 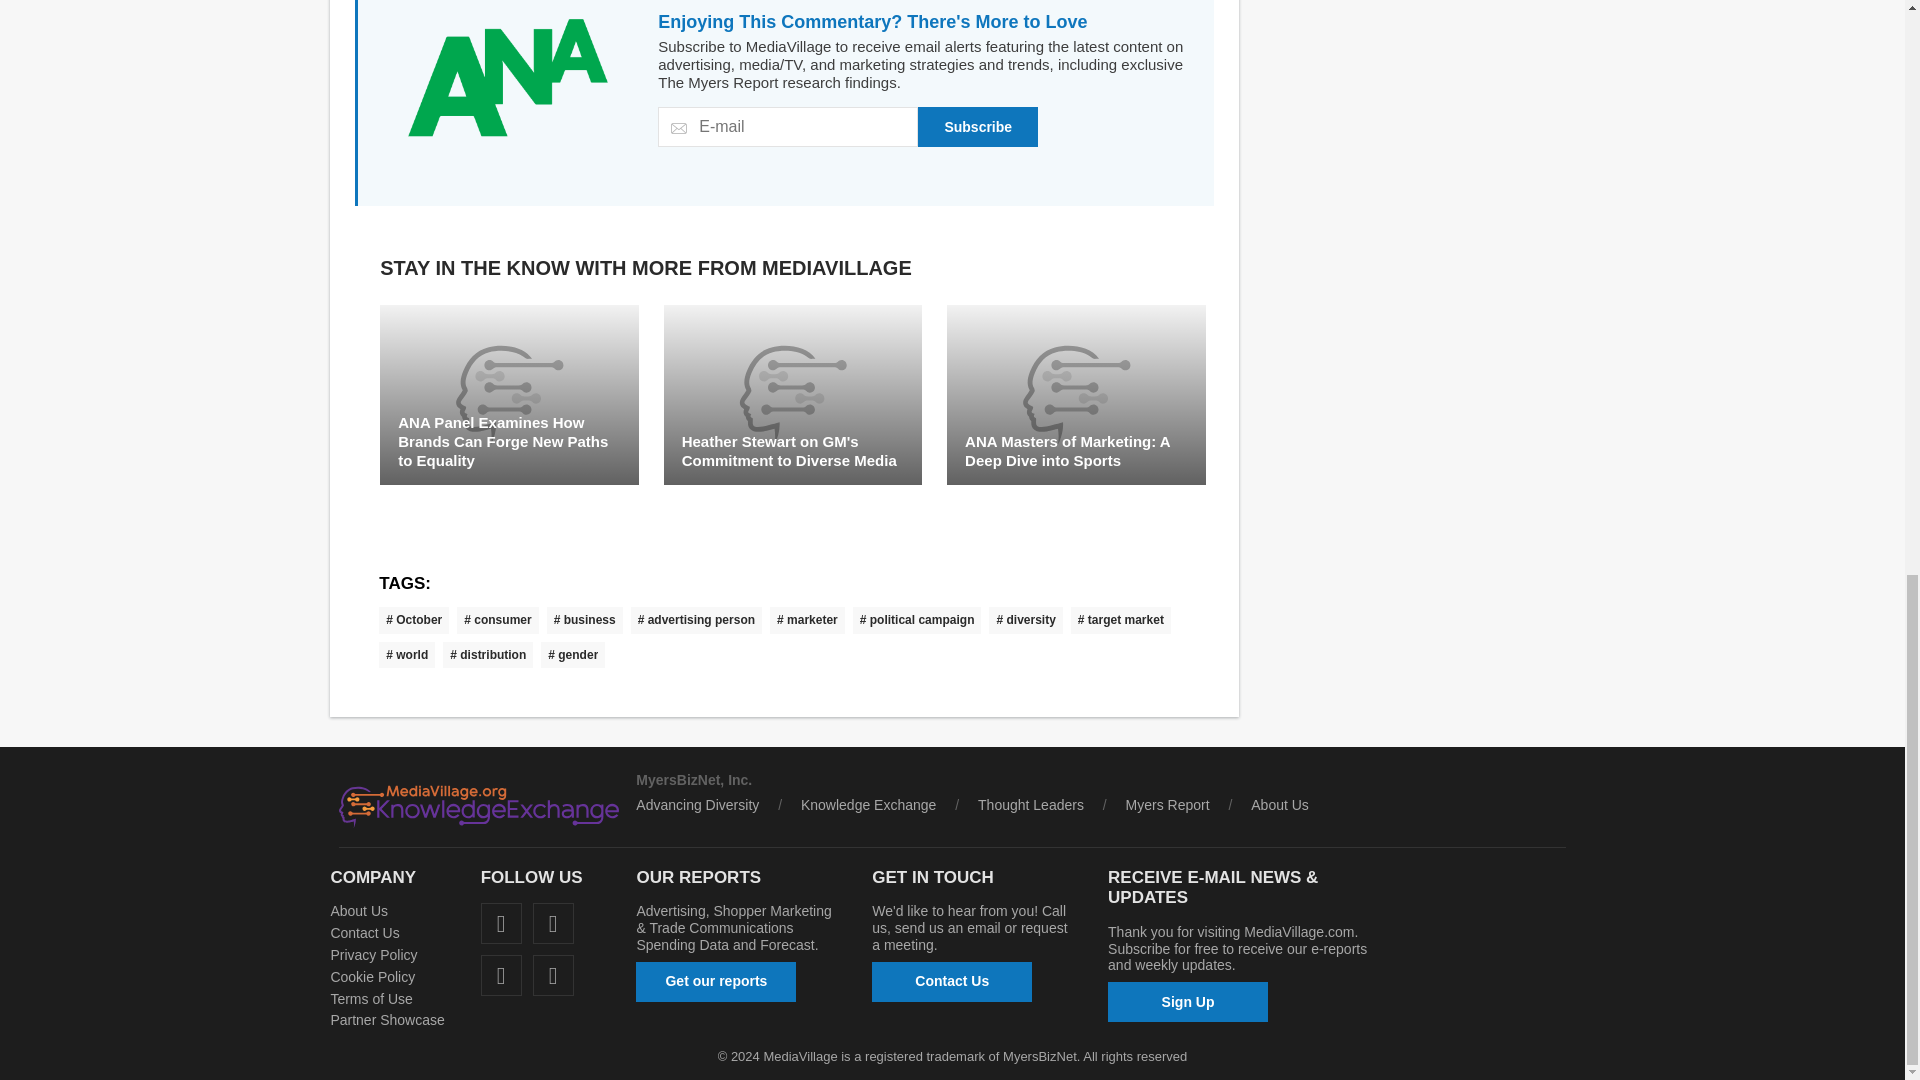 I want to click on Follow us on LinkedIn, so click(x=554, y=922).